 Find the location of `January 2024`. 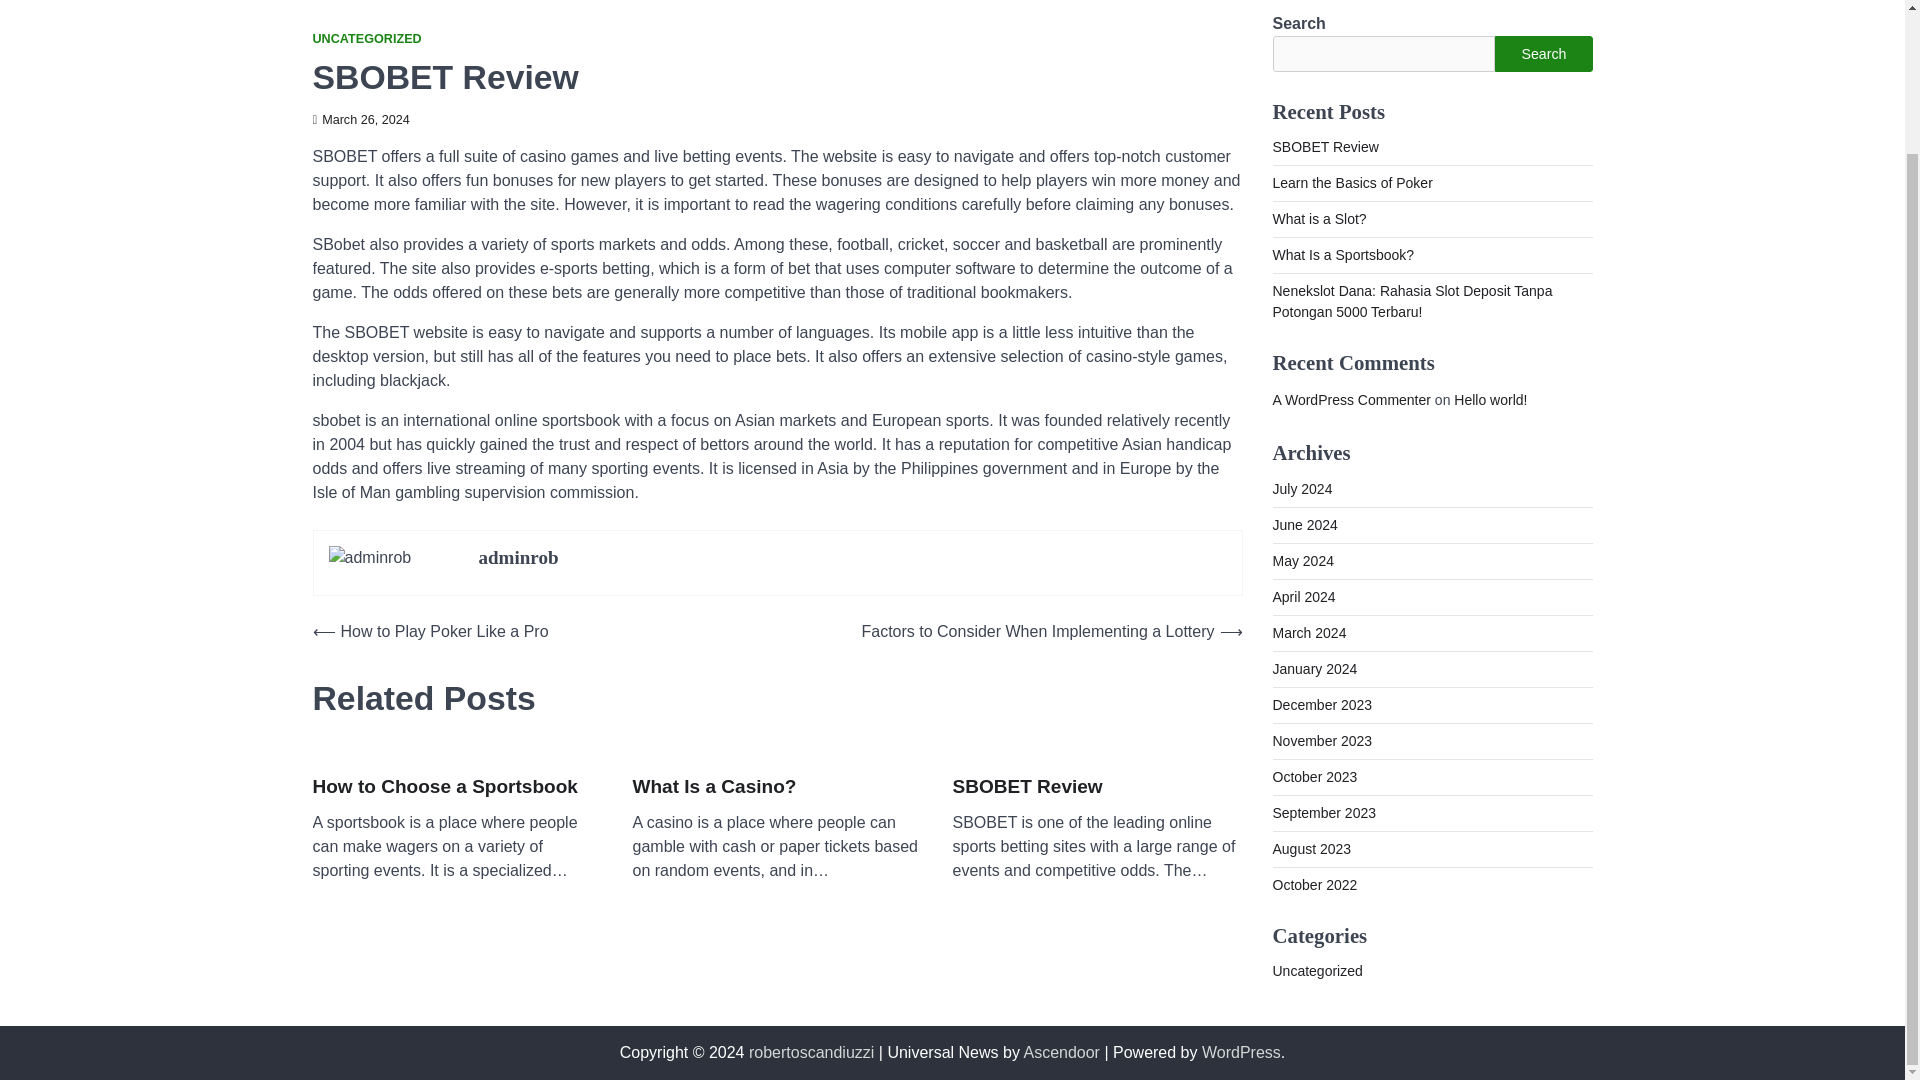

January 2024 is located at coordinates (1314, 668).